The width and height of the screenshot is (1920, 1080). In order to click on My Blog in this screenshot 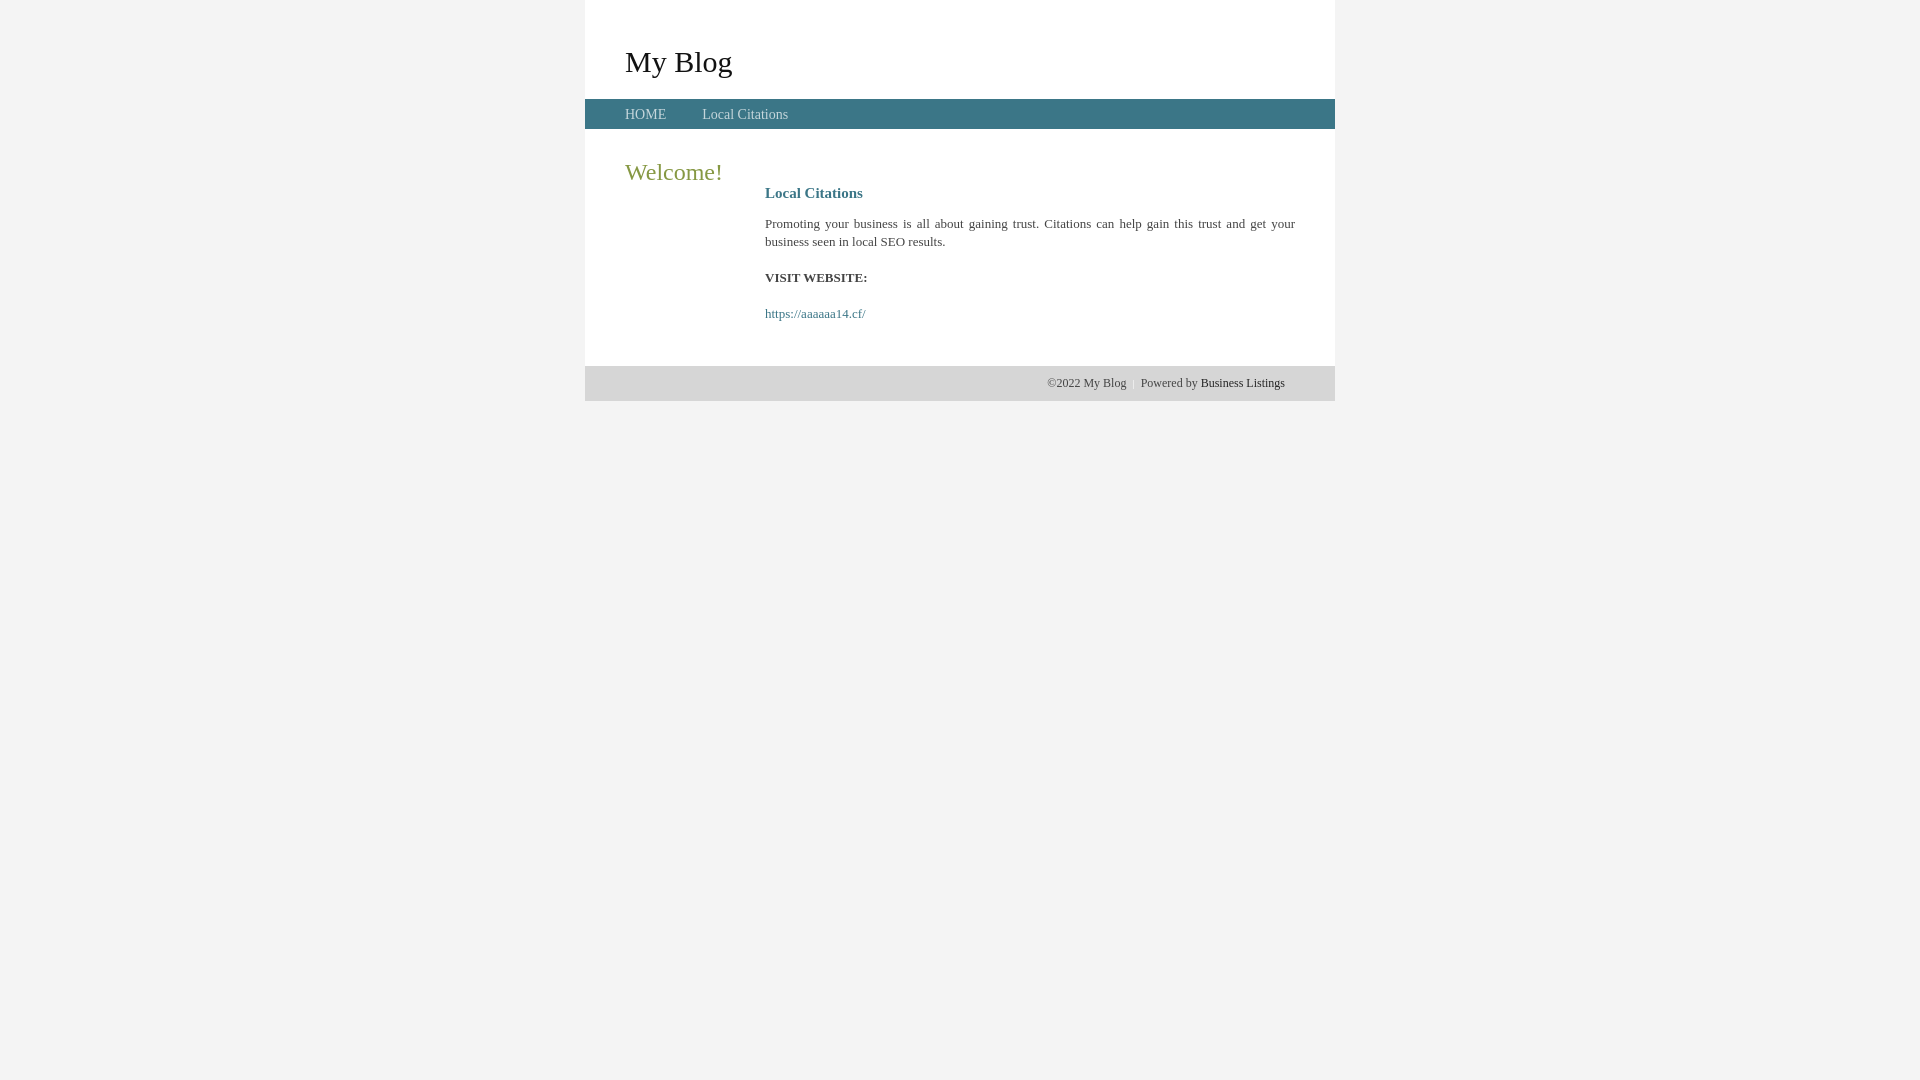, I will do `click(679, 61)`.